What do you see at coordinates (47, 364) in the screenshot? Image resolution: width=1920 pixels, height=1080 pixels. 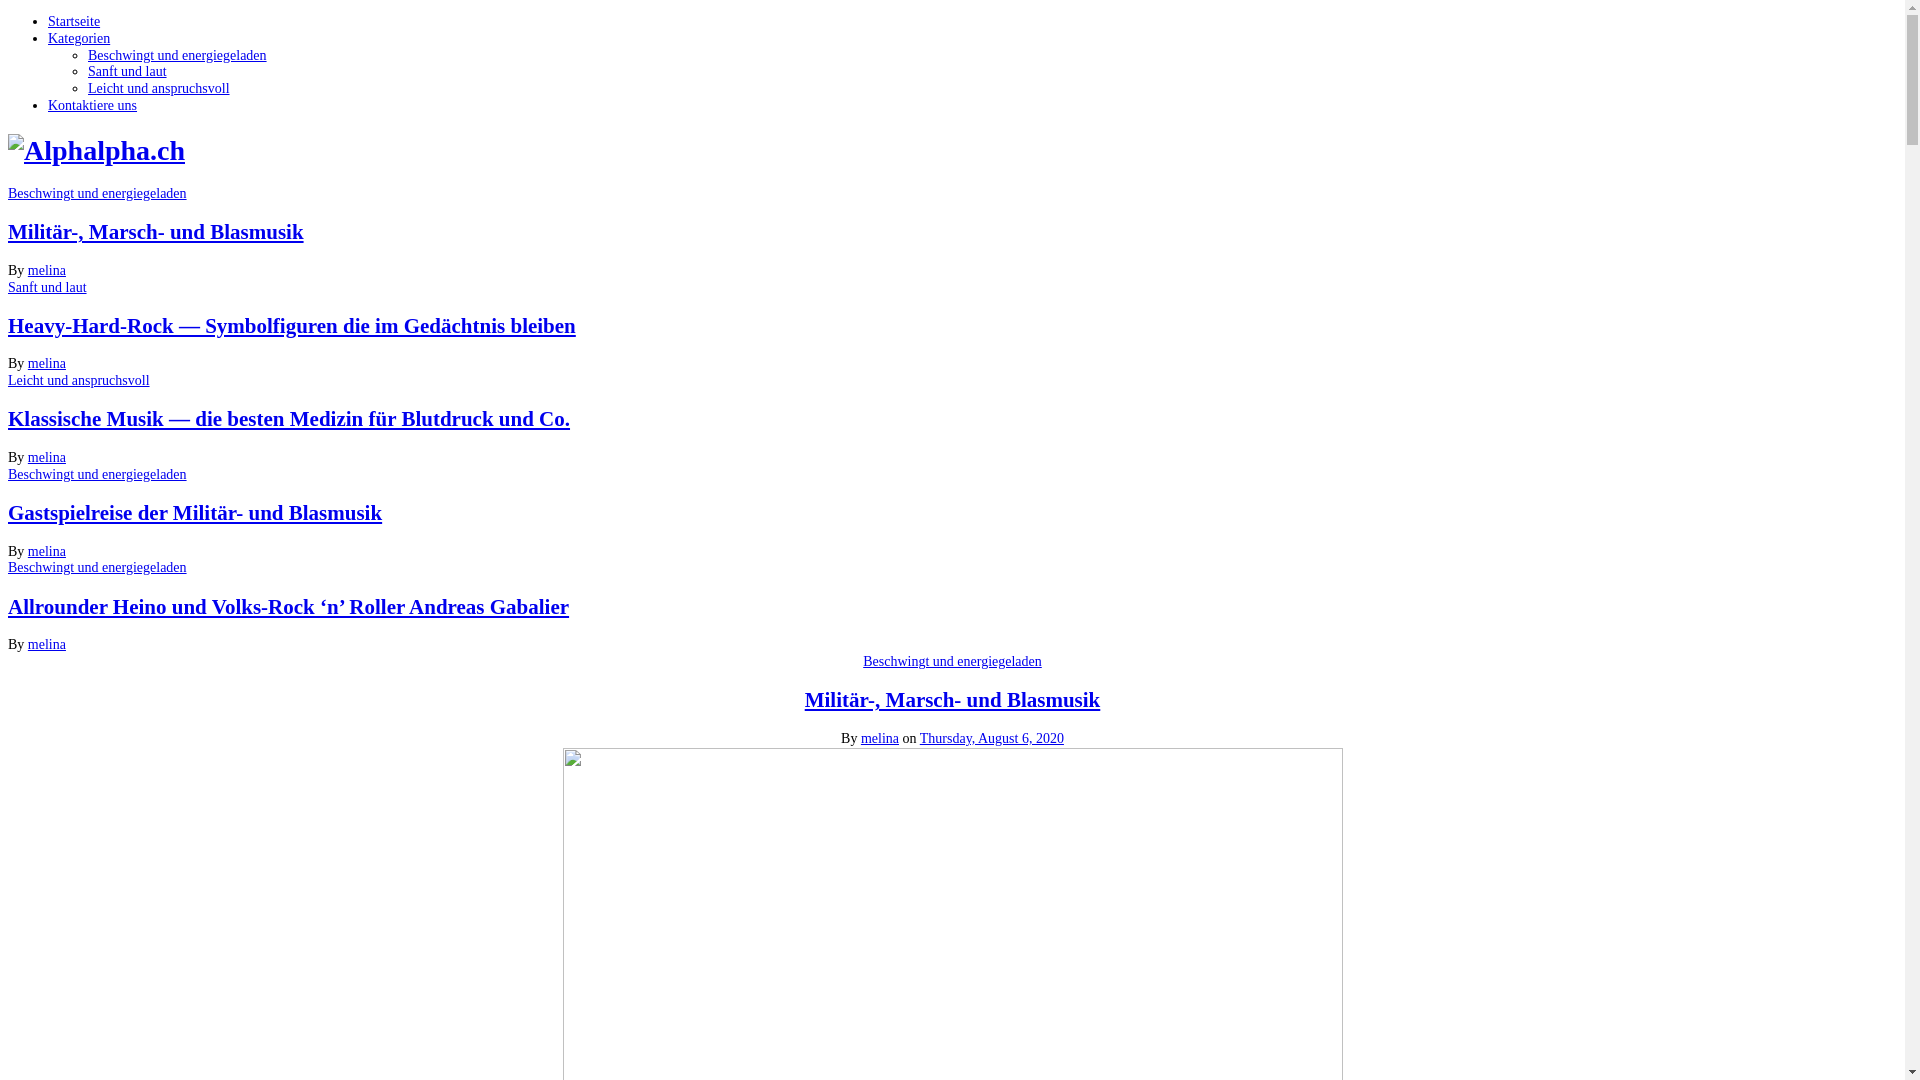 I see `melina` at bounding box center [47, 364].